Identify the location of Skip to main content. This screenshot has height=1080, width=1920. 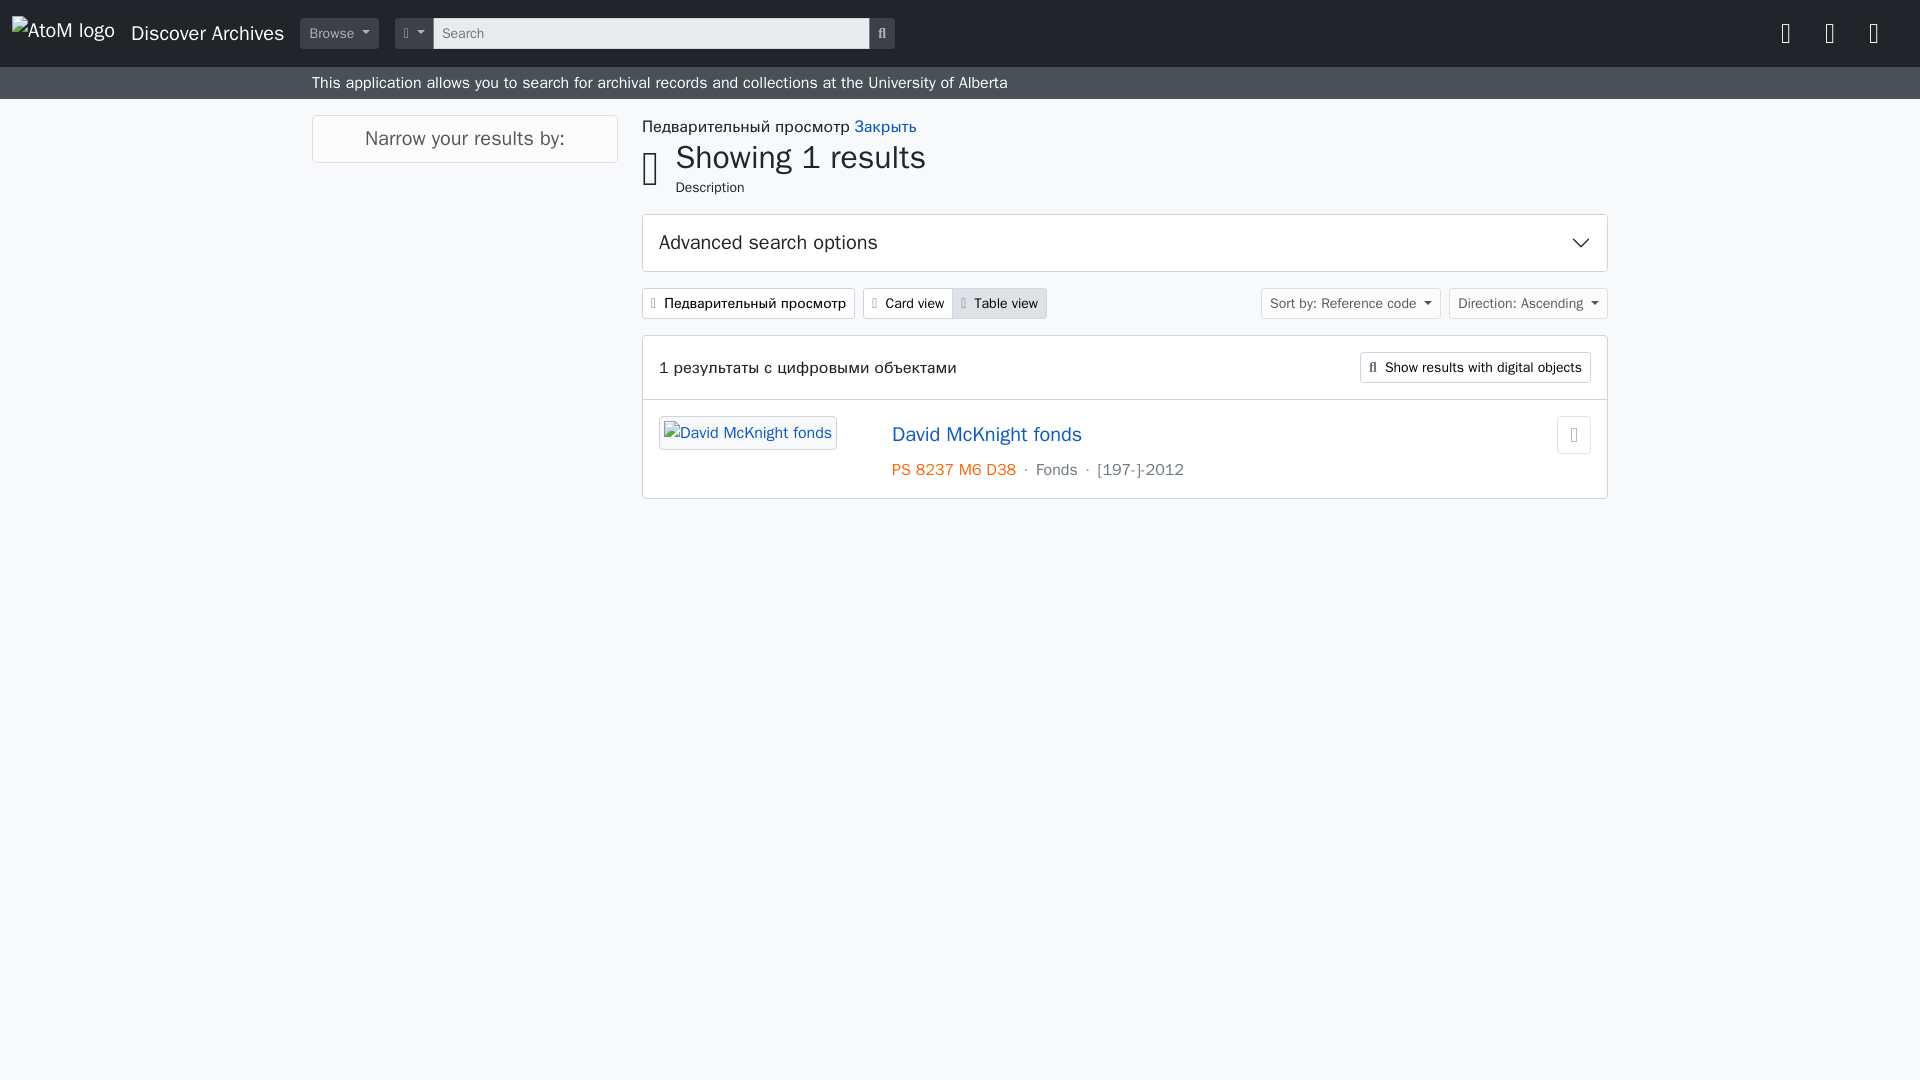
(72, 15).